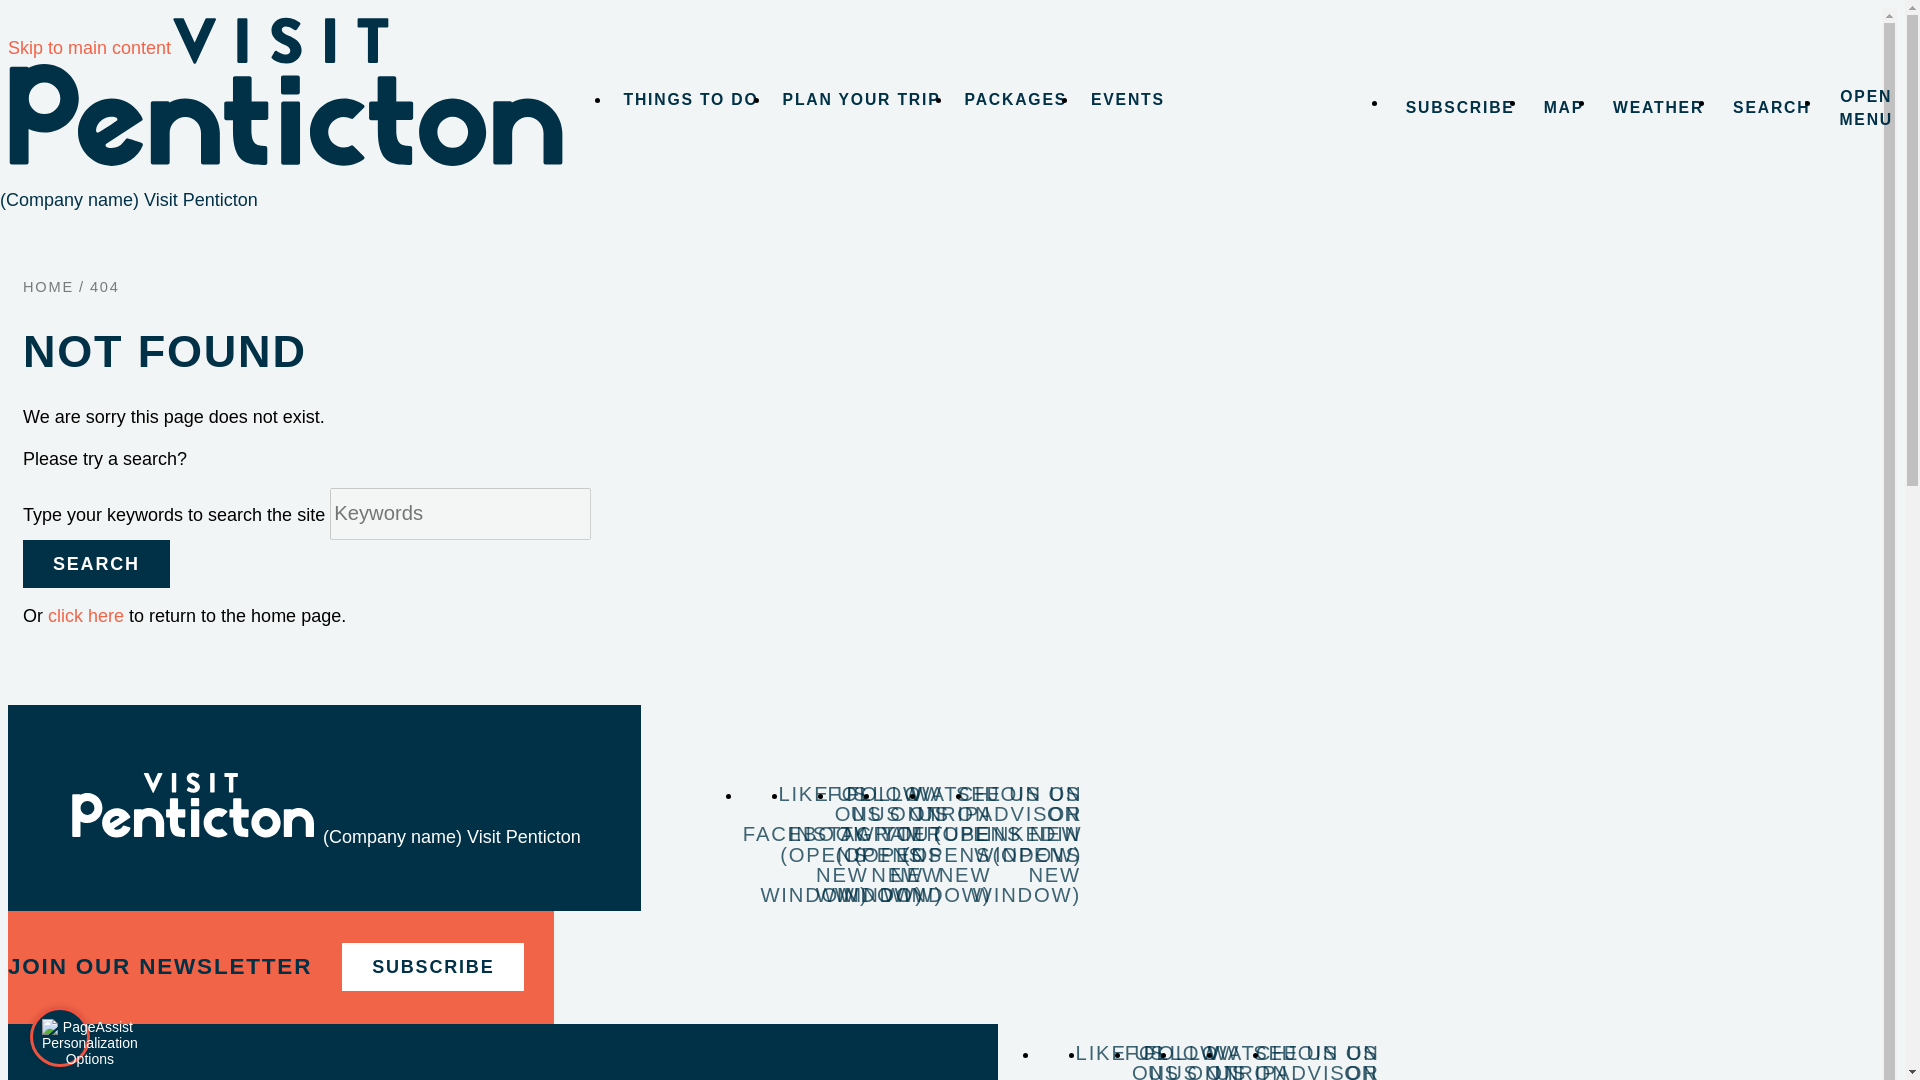 The image size is (1920, 1080). I want to click on Go to Visit Penticton., so click(48, 286).